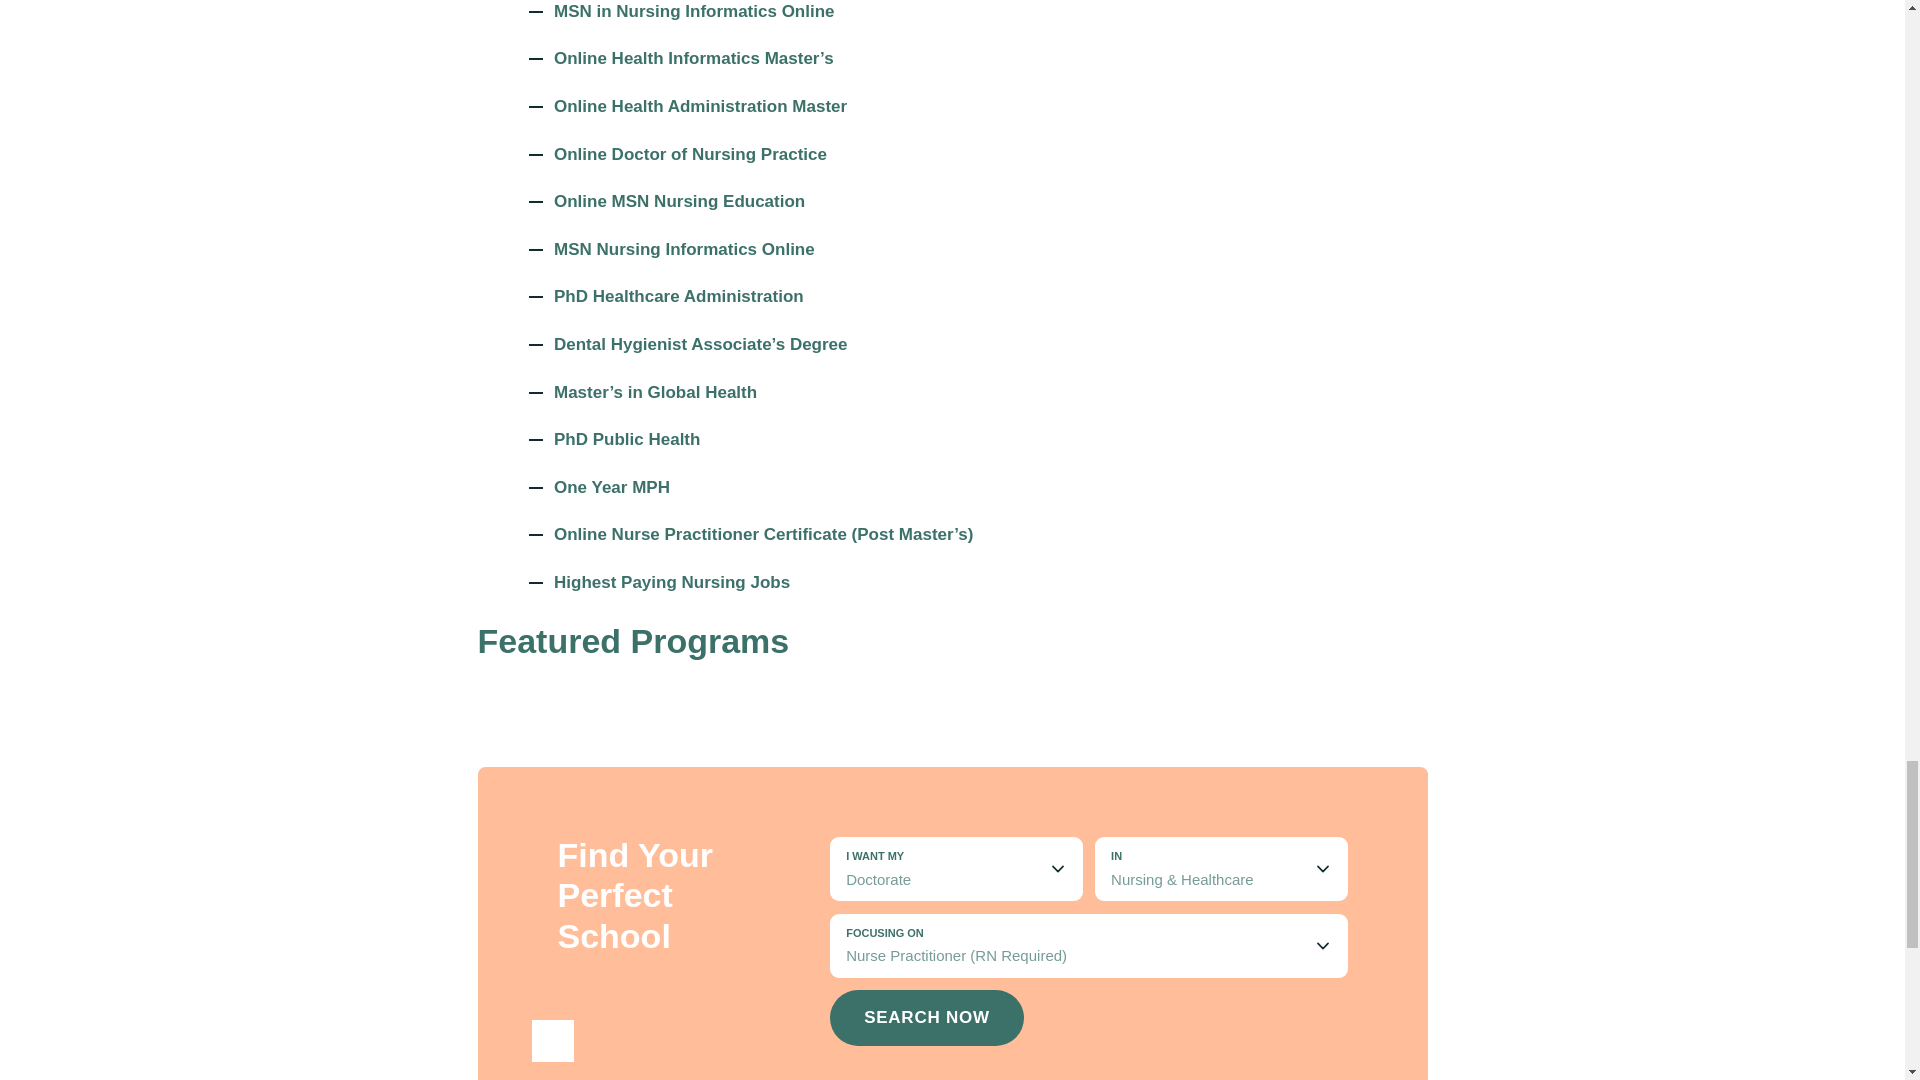  Describe the element at coordinates (700, 106) in the screenshot. I see `Online Health Administration Master` at that location.